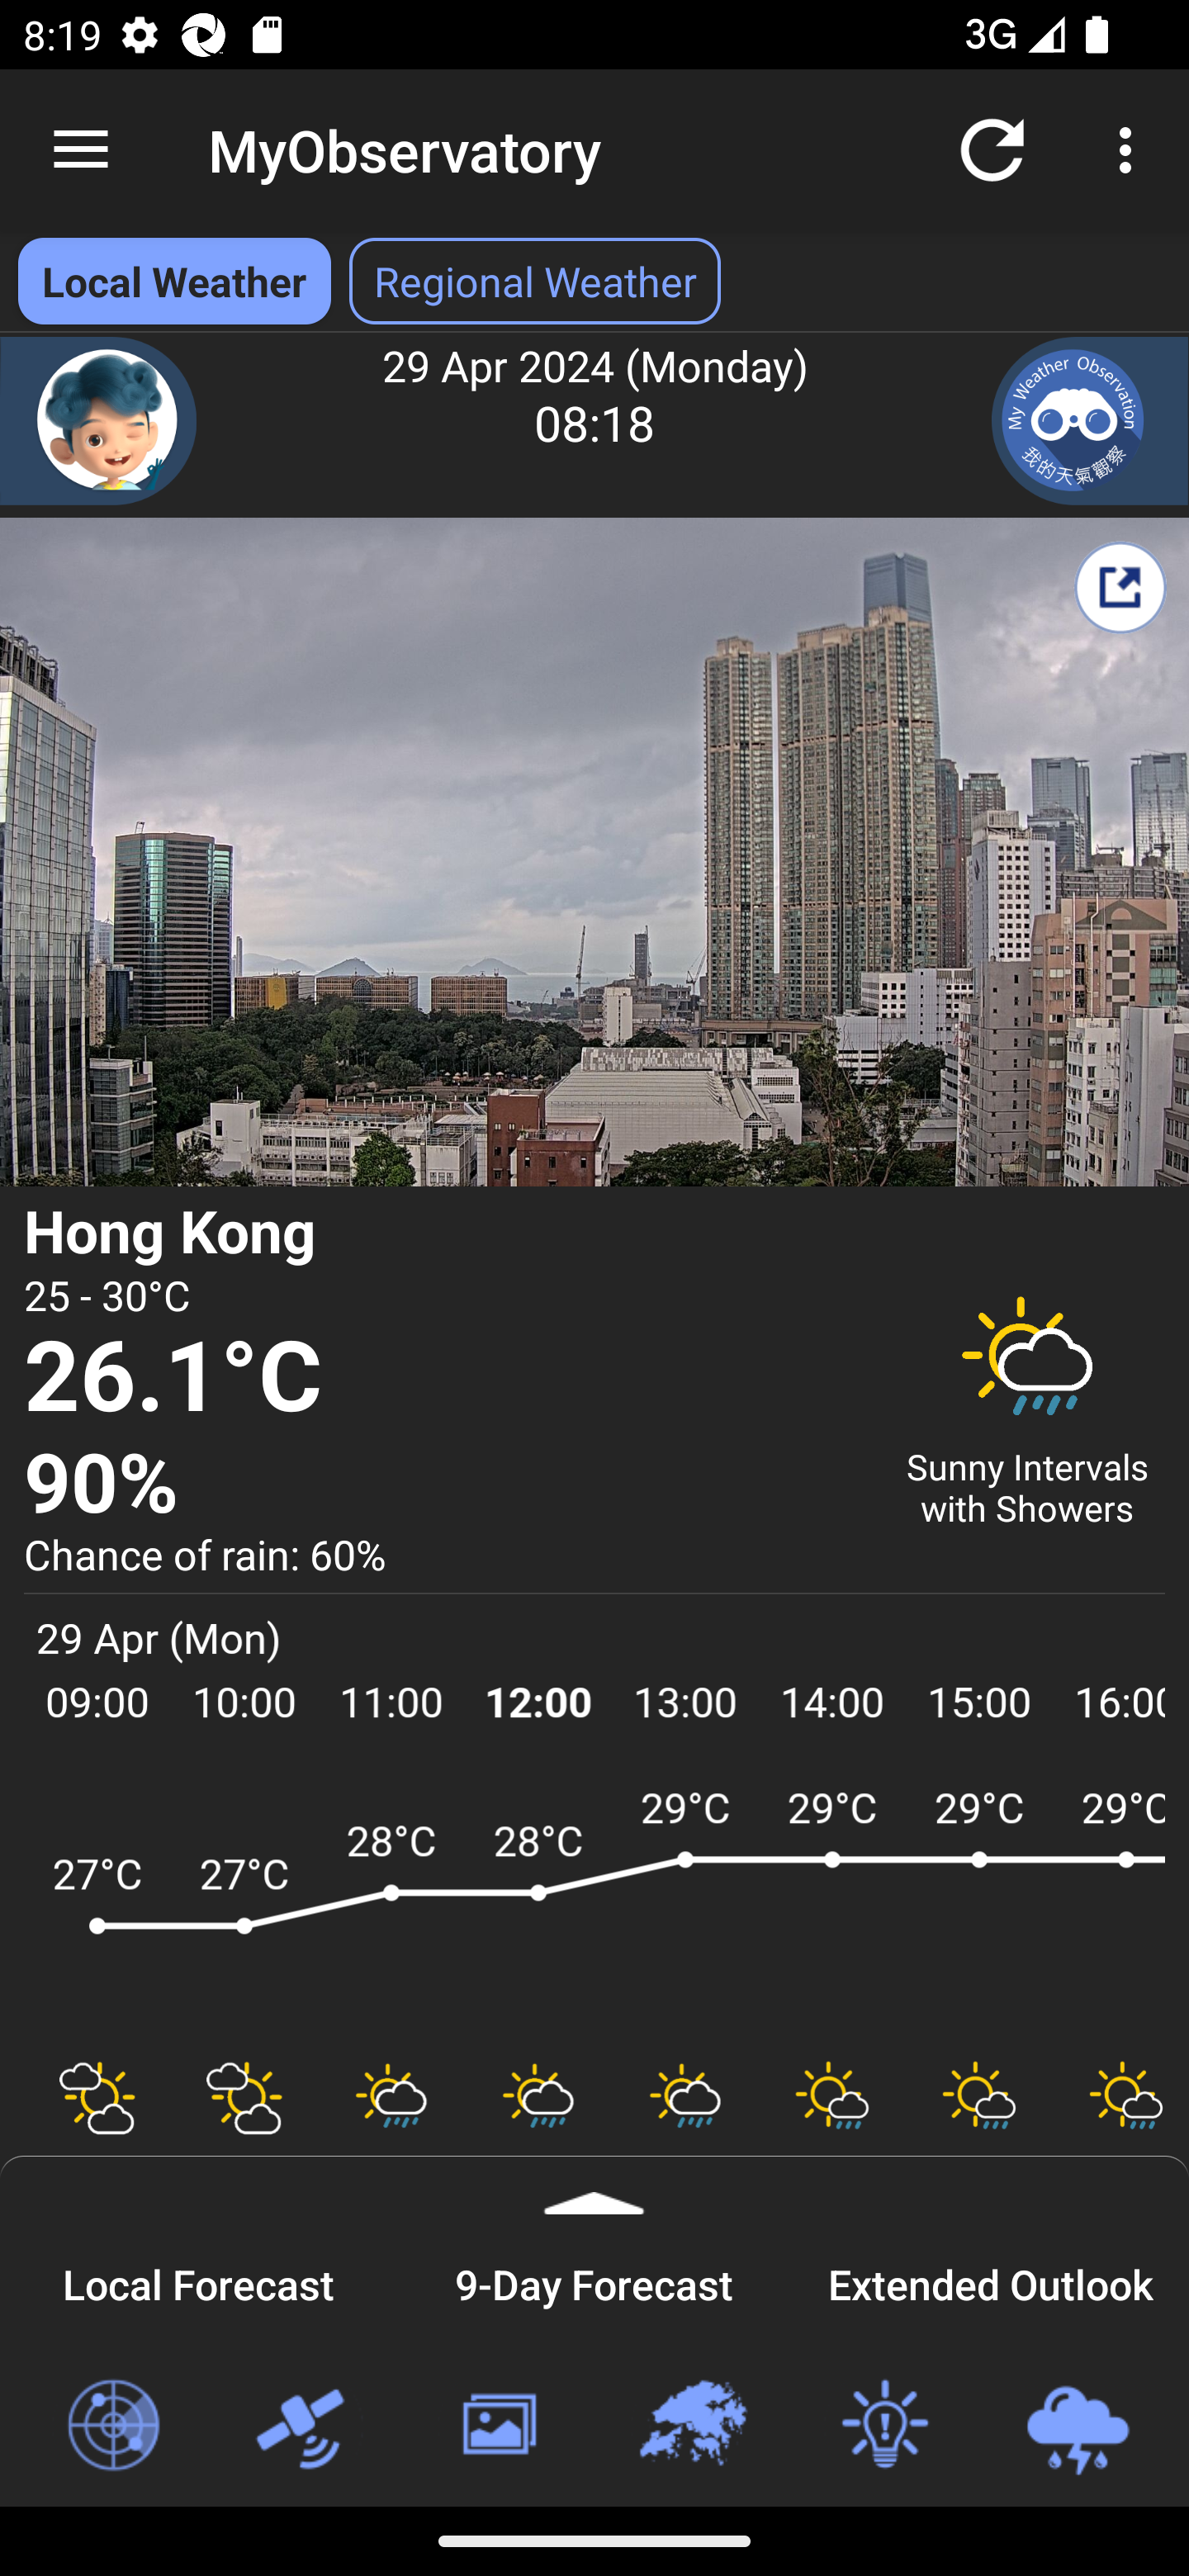 Image resolution: width=1189 pixels, height=2576 pixels. Describe the element at coordinates (112, 2426) in the screenshot. I see `Radar Images` at that location.